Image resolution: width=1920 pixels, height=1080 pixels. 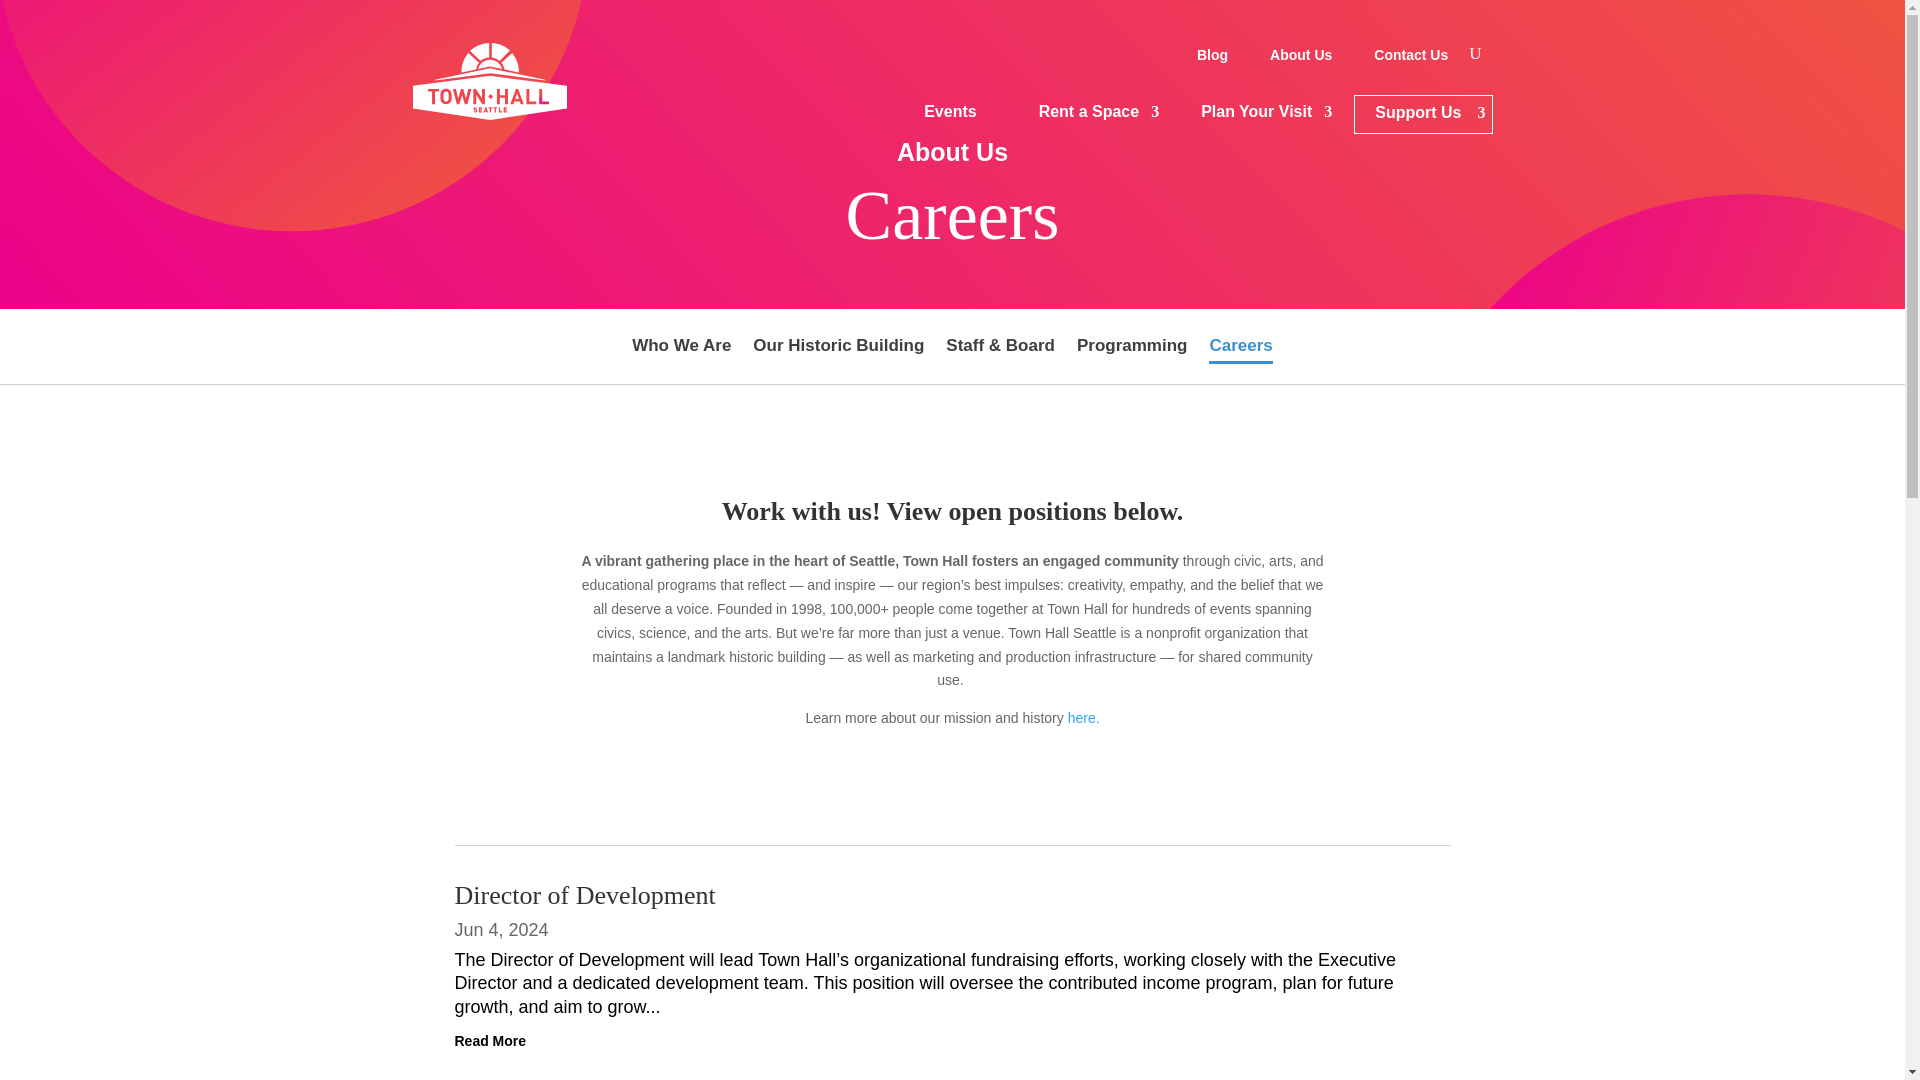 What do you see at coordinates (1410, 58) in the screenshot?
I see `Contact Us` at bounding box center [1410, 58].